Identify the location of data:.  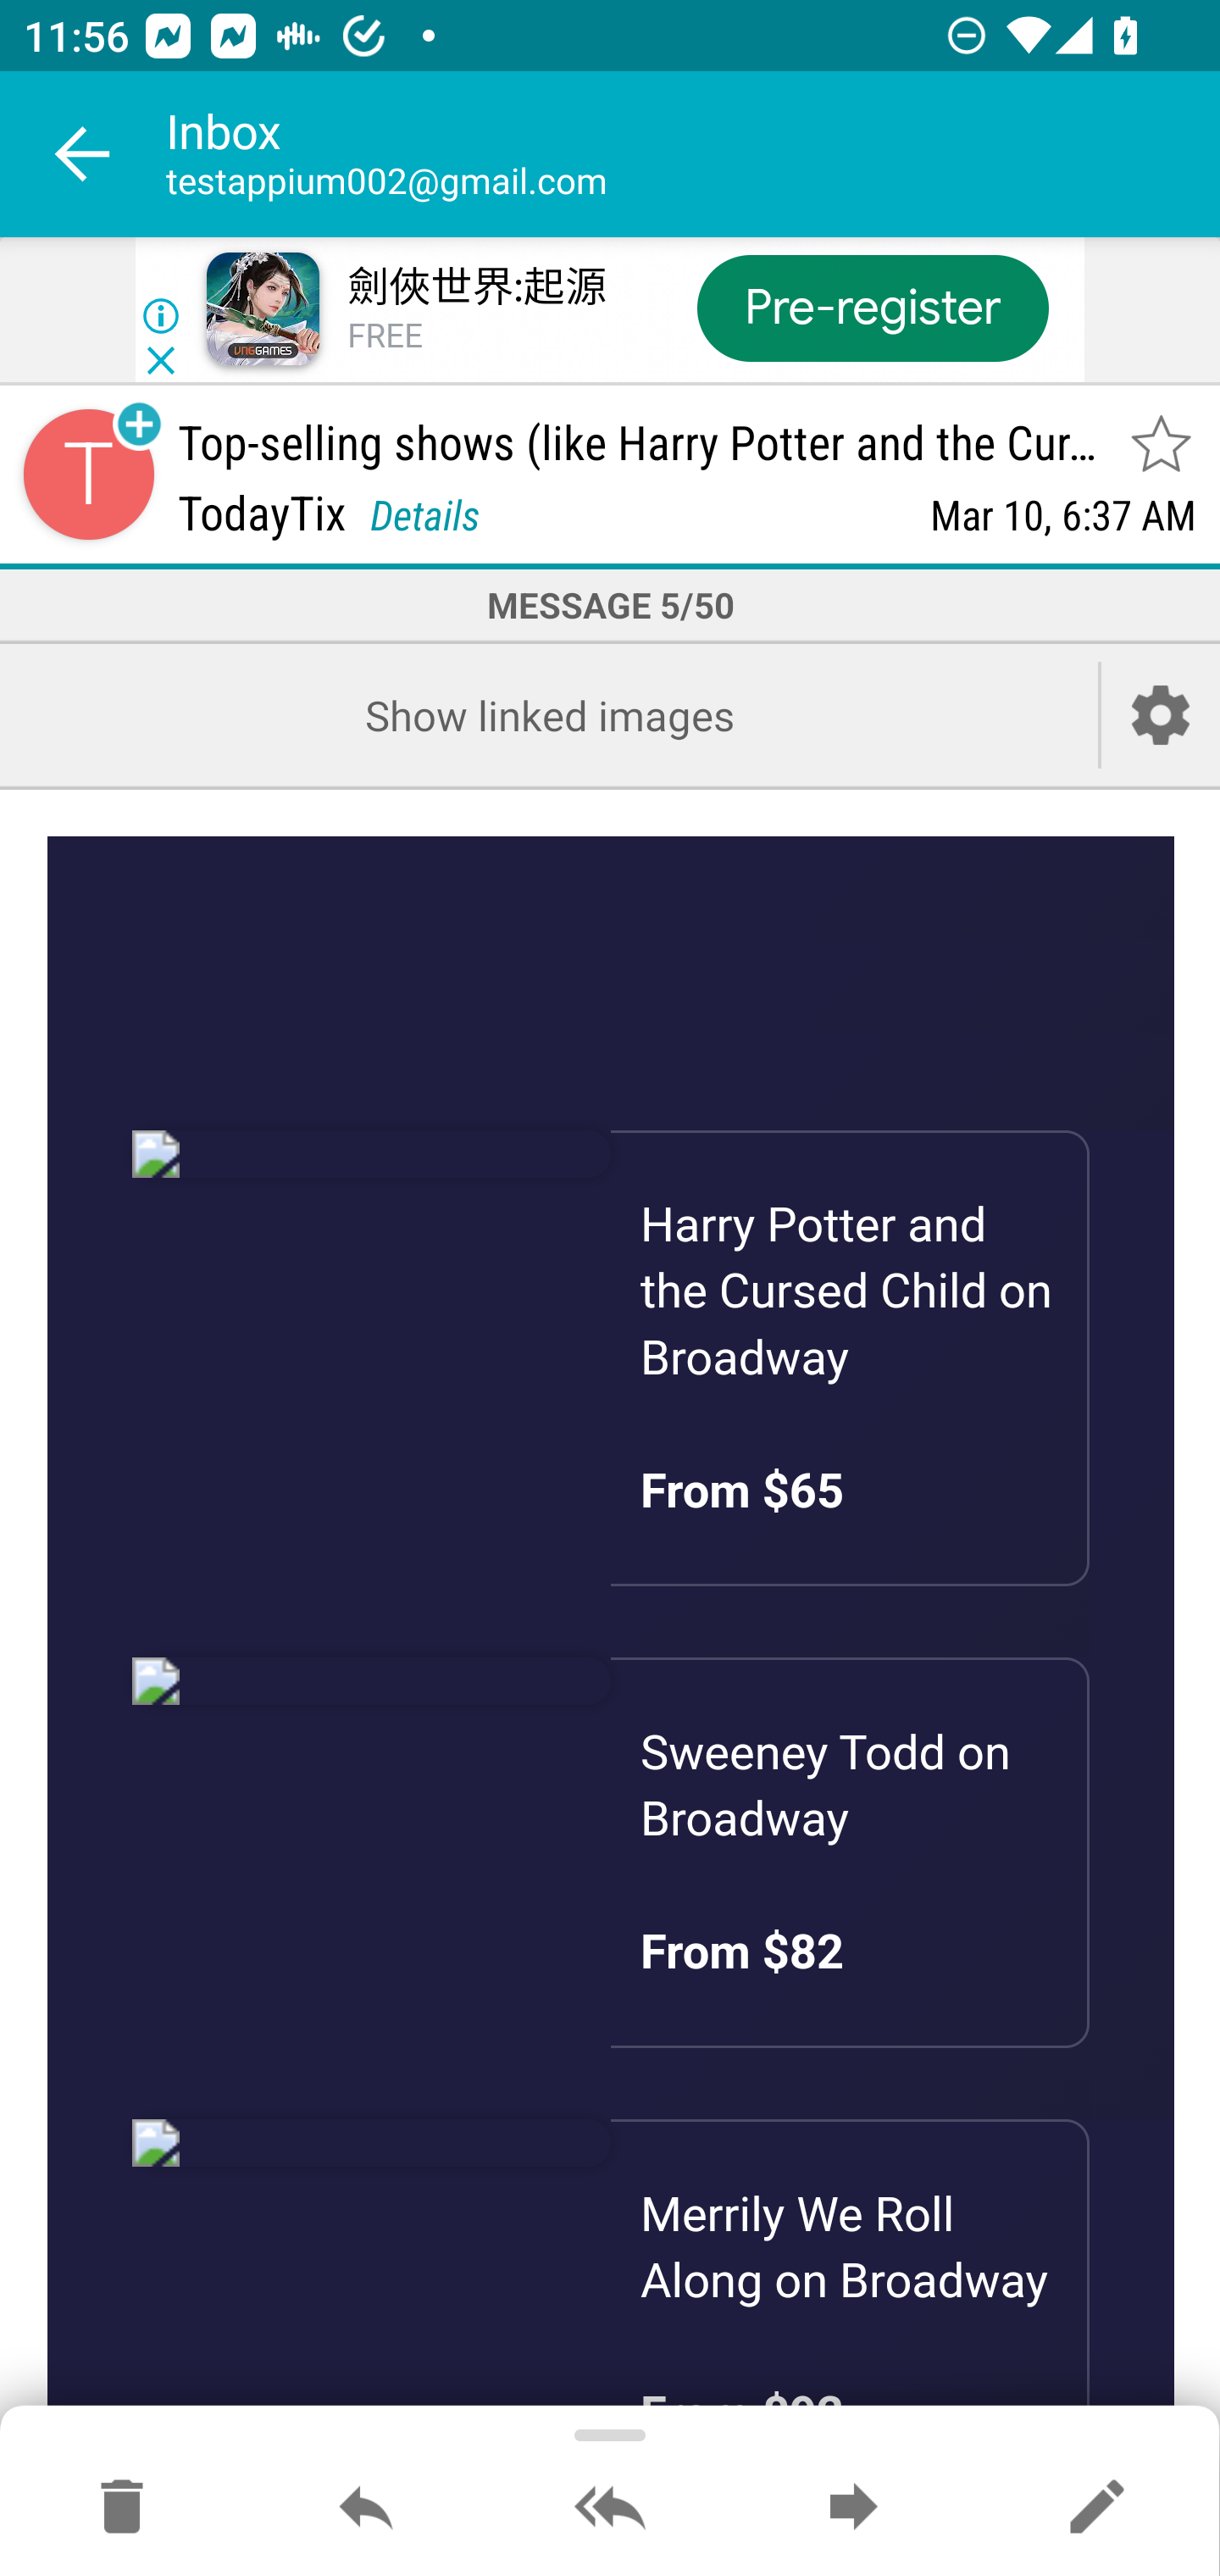
(372, 2141).